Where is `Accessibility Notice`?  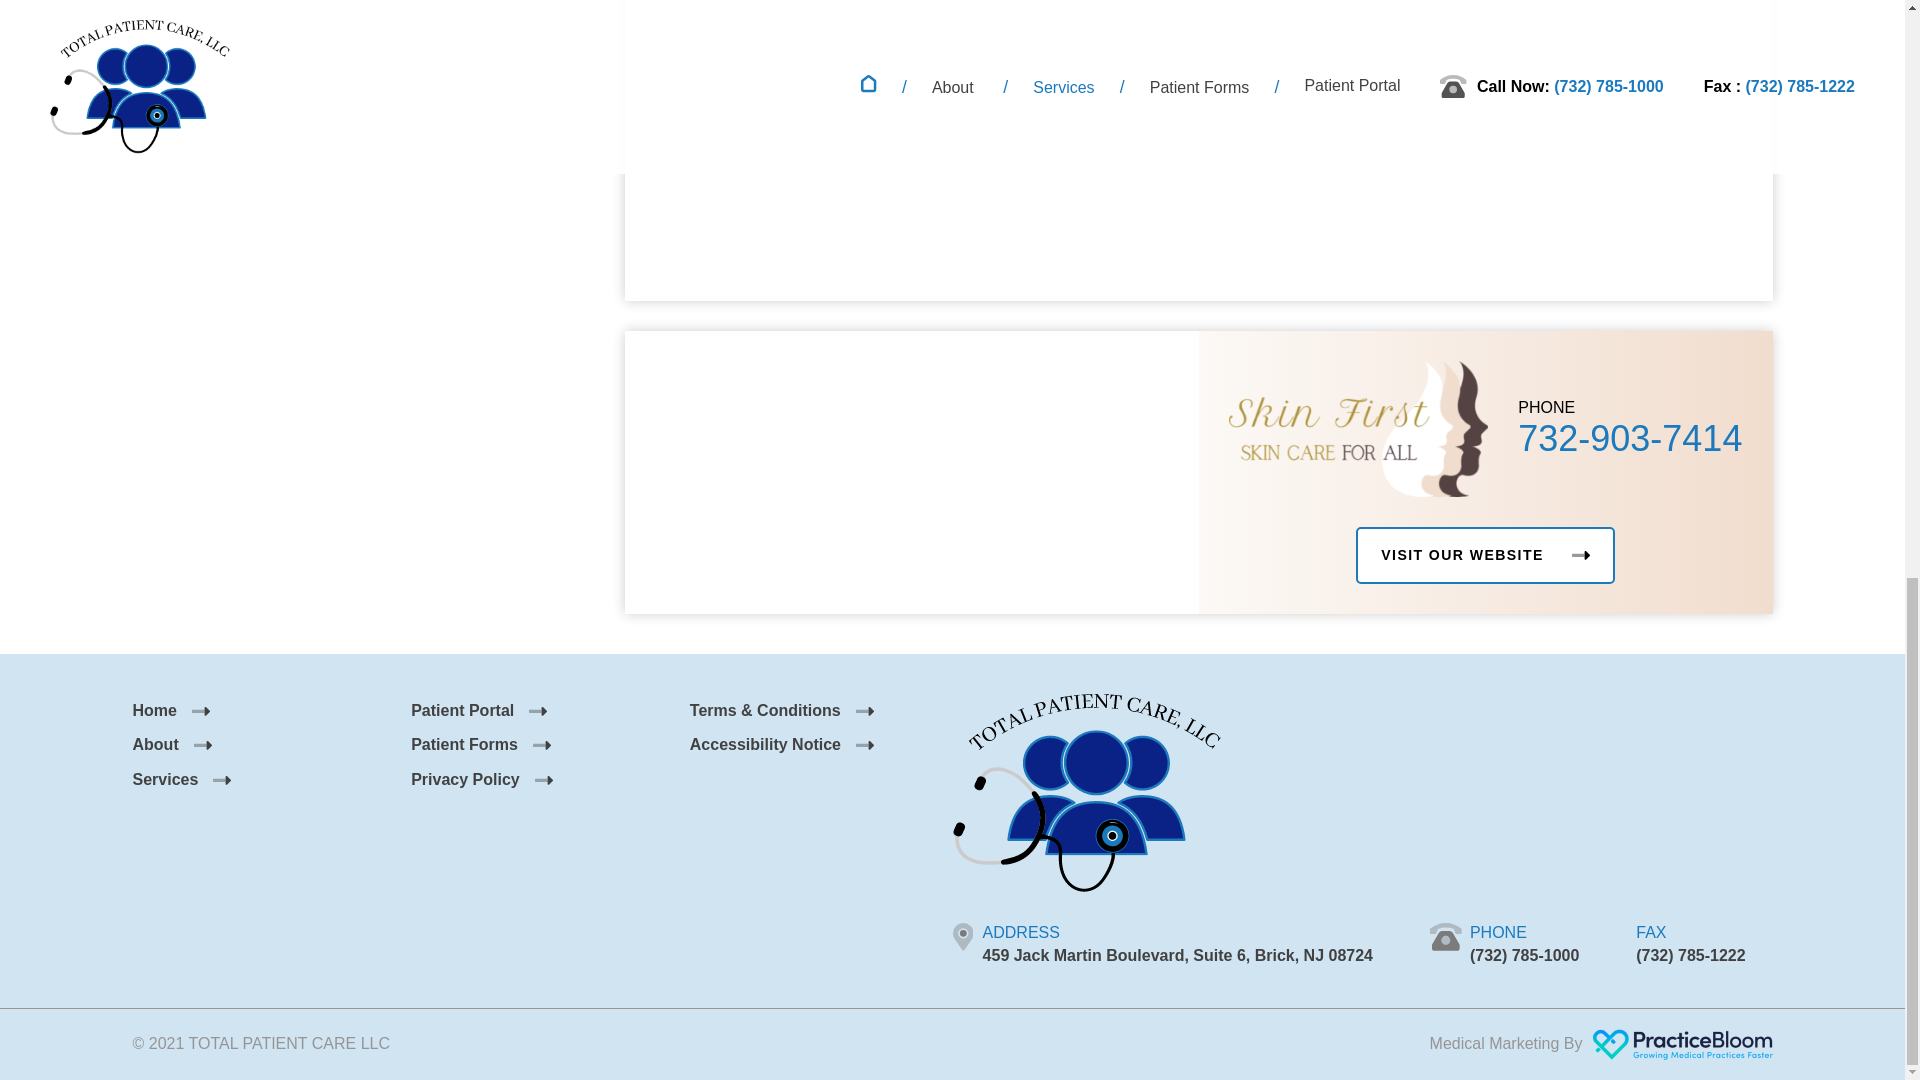 Accessibility Notice is located at coordinates (781, 744).